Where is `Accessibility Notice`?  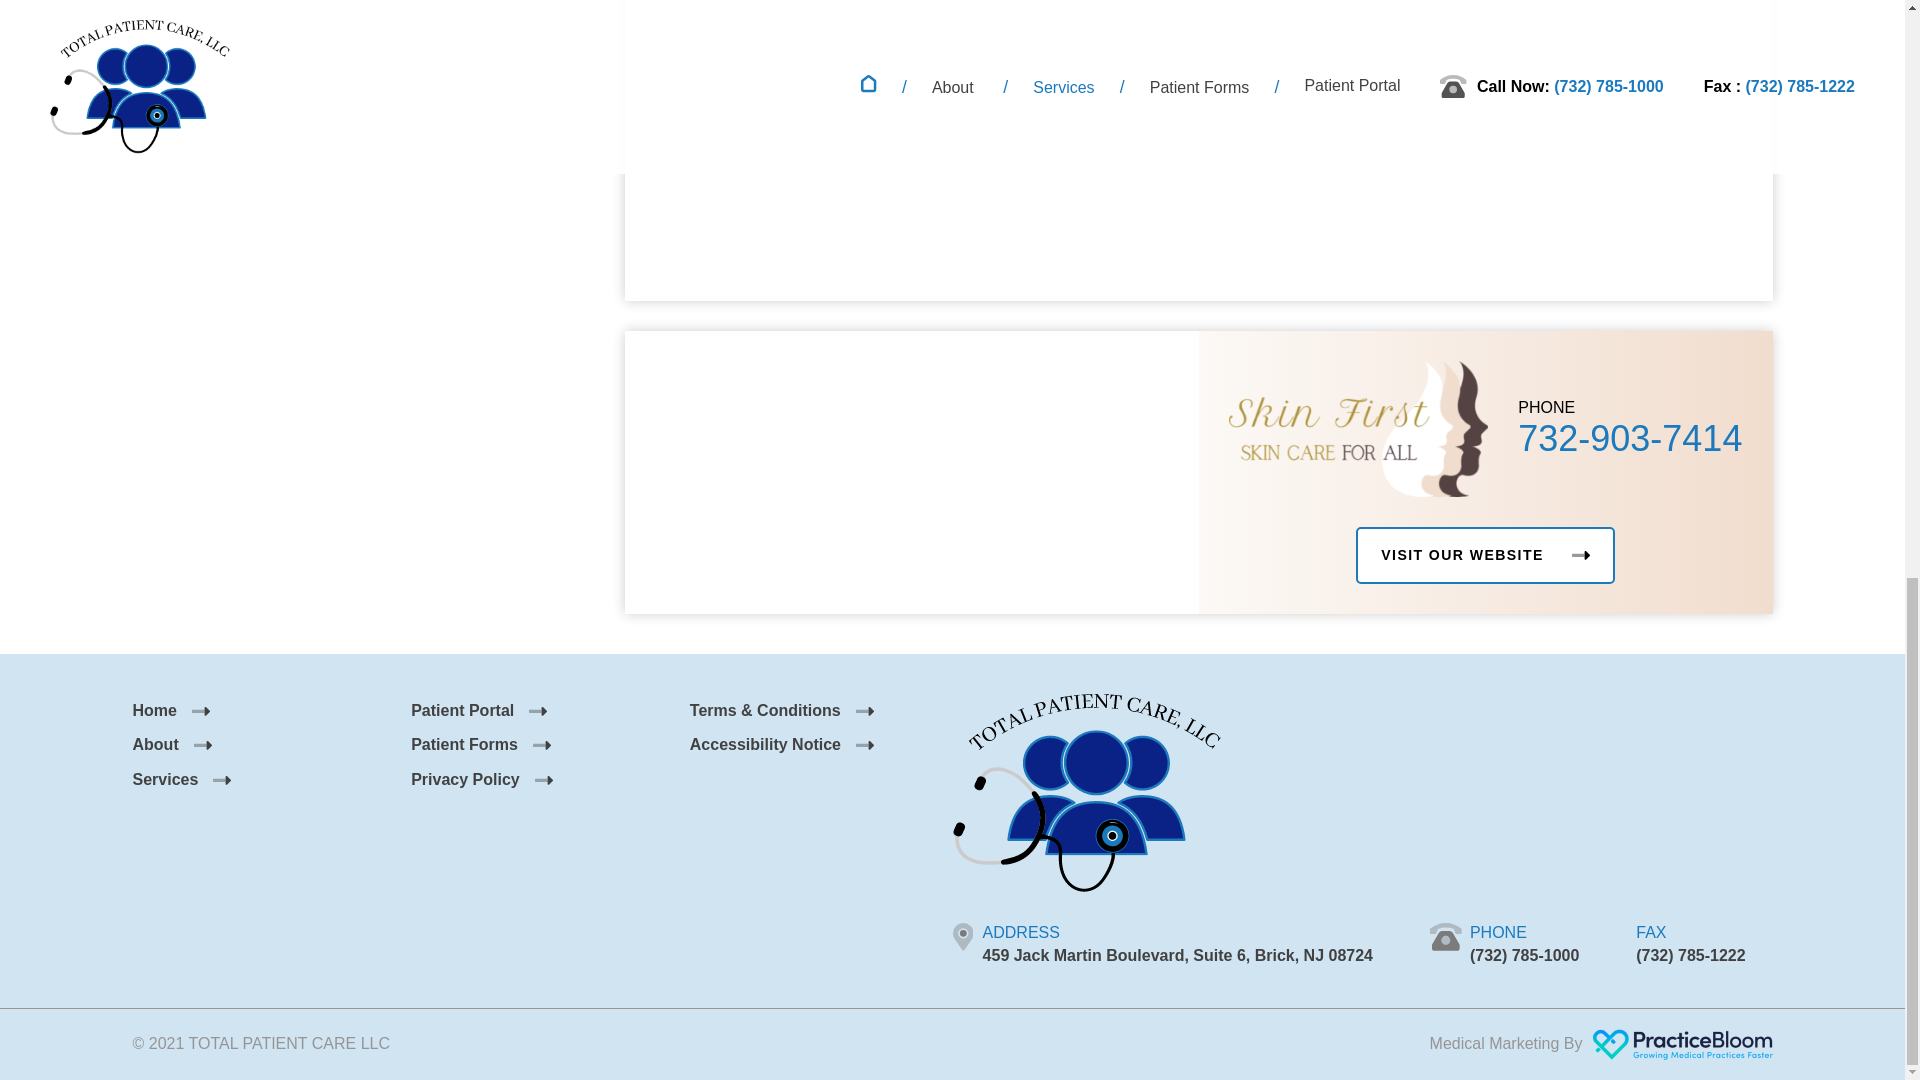 Accessibility Notice is located at coordinates (781, 744).